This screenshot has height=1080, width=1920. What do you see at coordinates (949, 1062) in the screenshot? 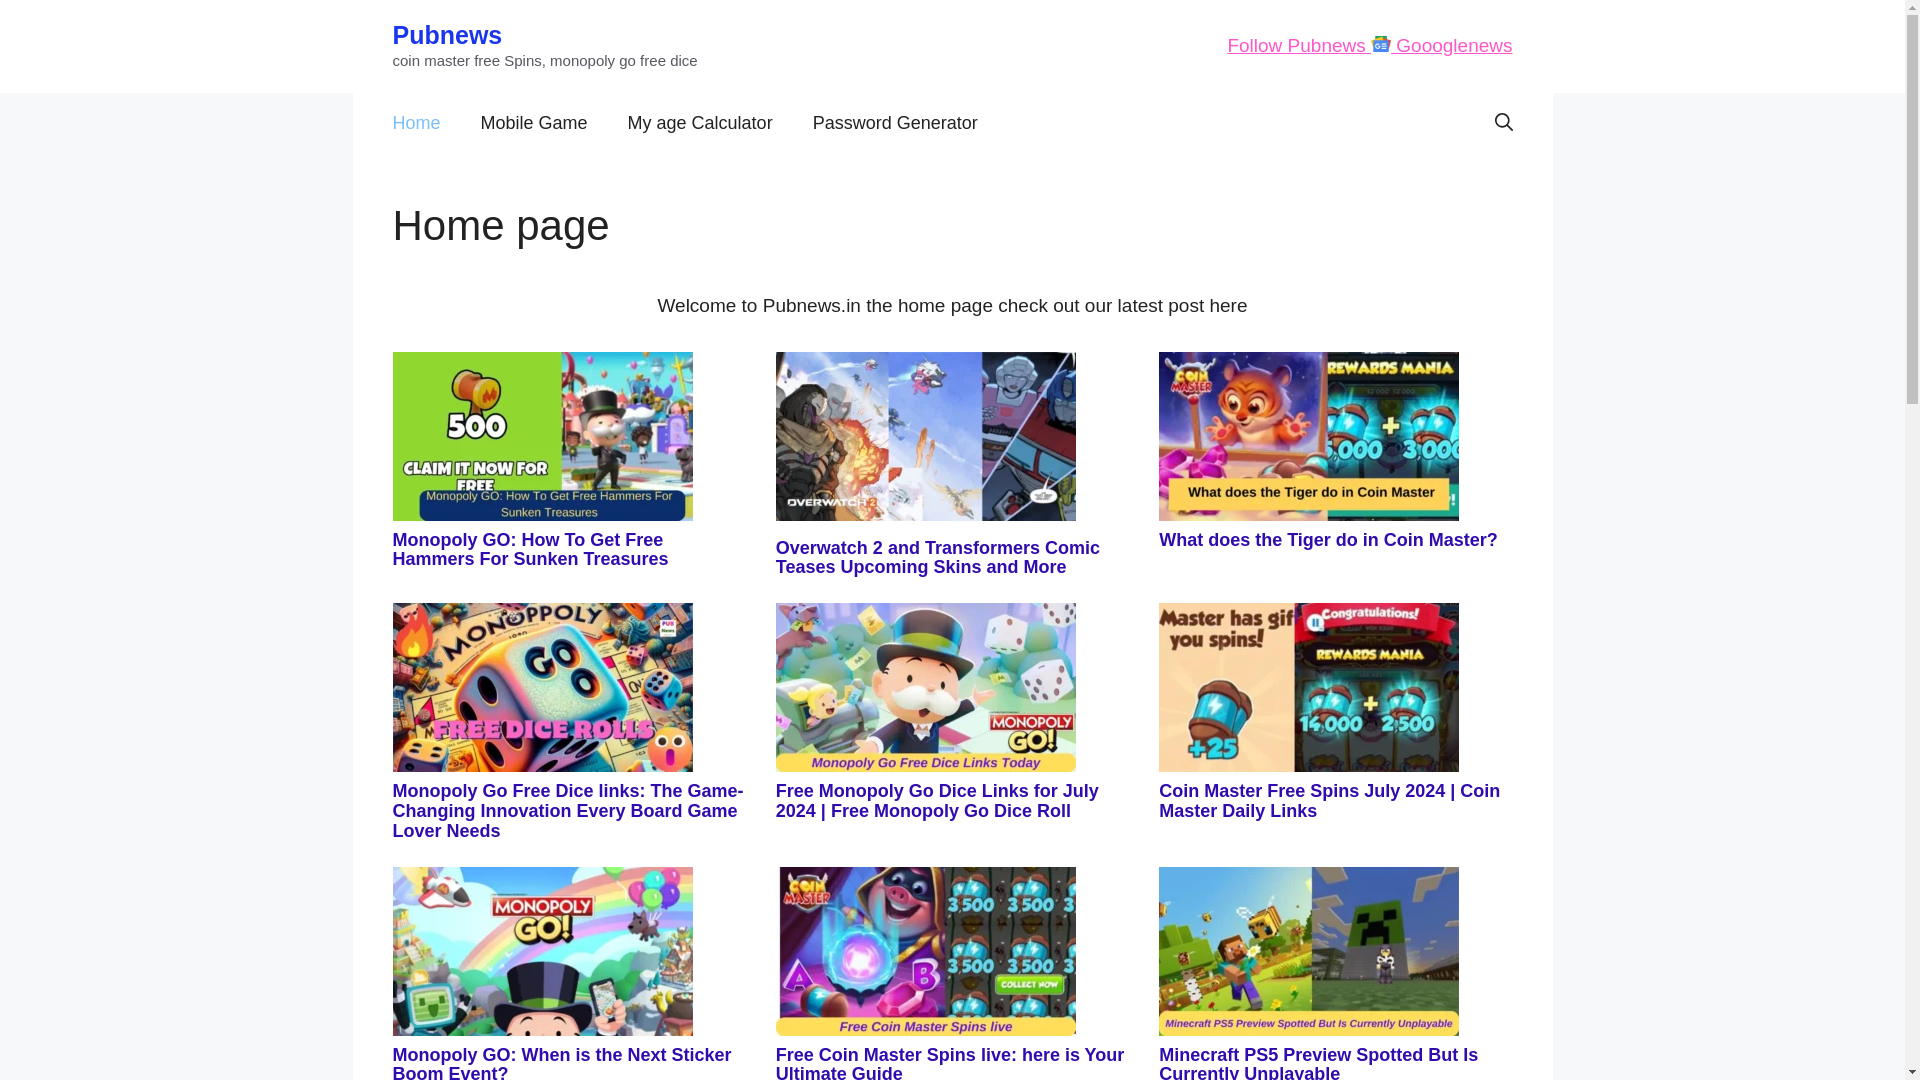
I see `Free Coin Master Spins live: here is Your Ultimate Guide` at bounding box center [949, 1062].